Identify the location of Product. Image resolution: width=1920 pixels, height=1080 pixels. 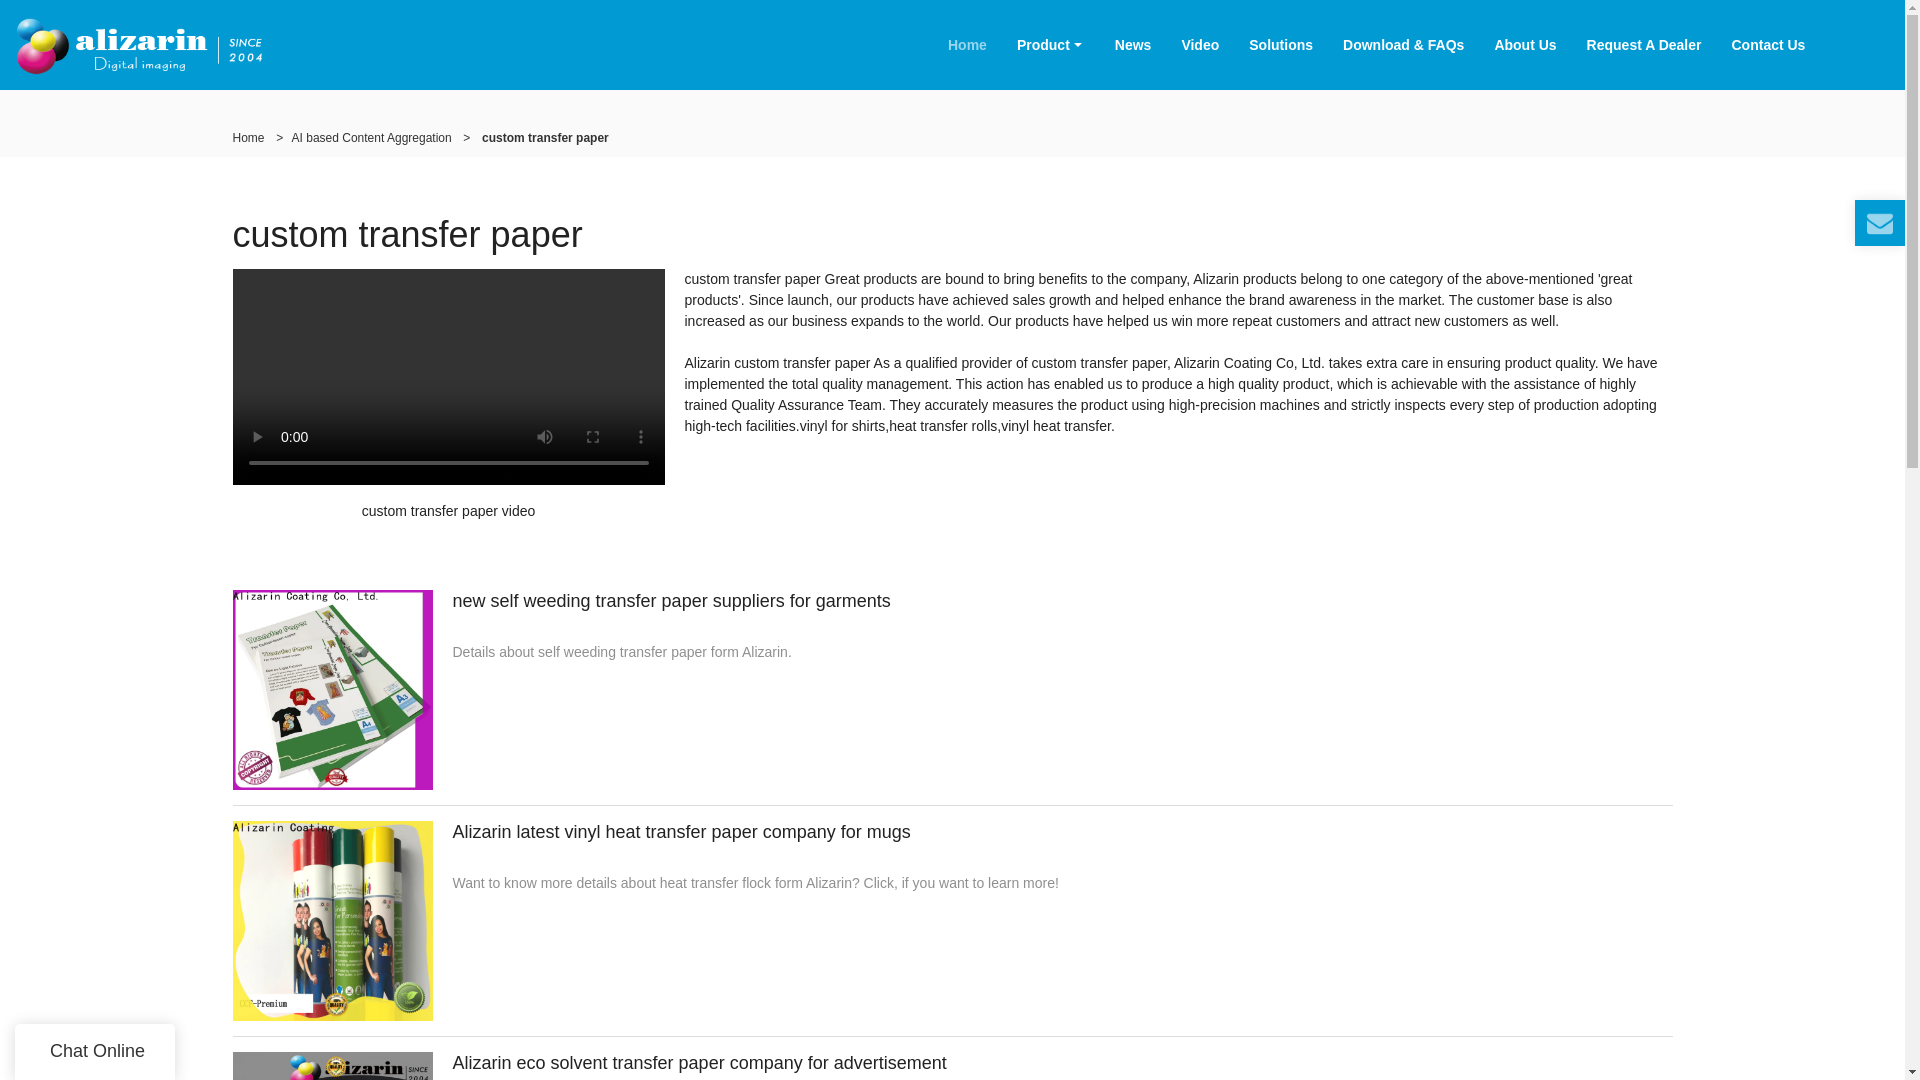
(1051, 44).